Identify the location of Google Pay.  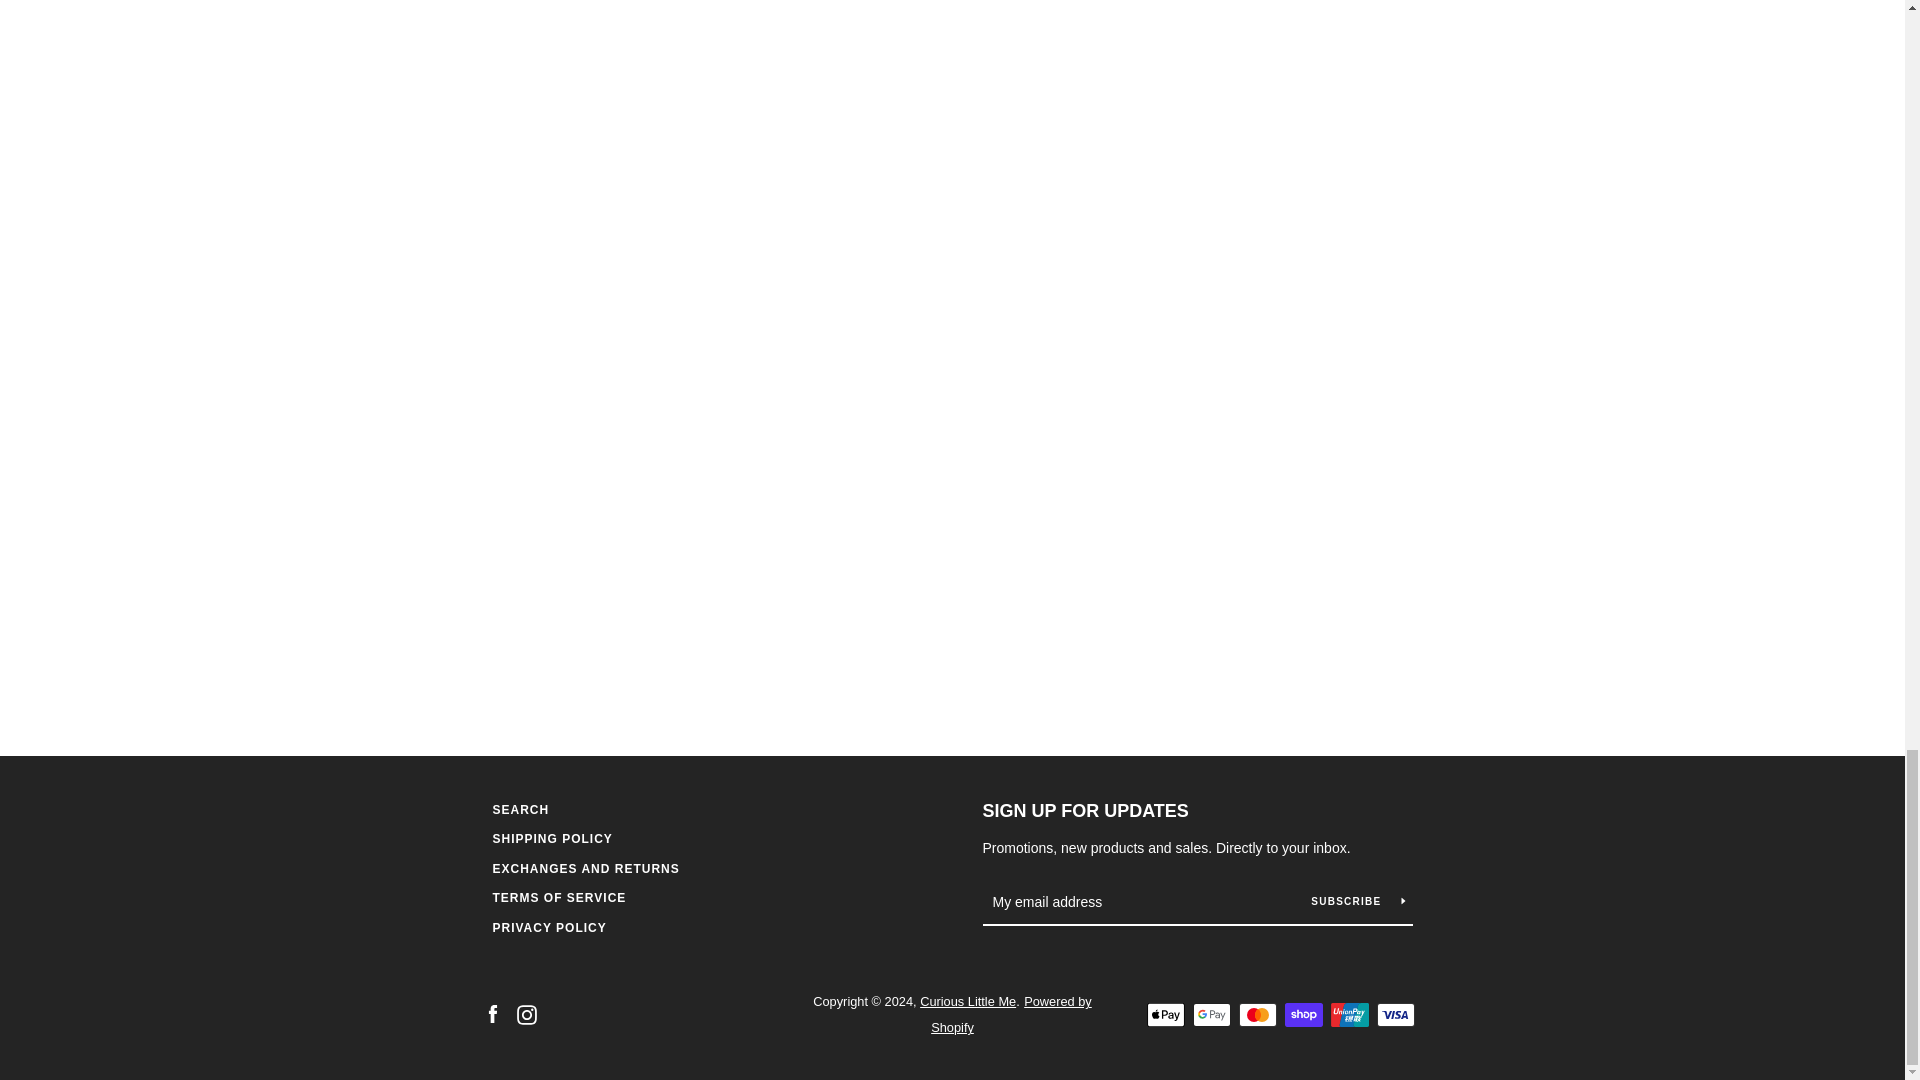
(1211, 1015).